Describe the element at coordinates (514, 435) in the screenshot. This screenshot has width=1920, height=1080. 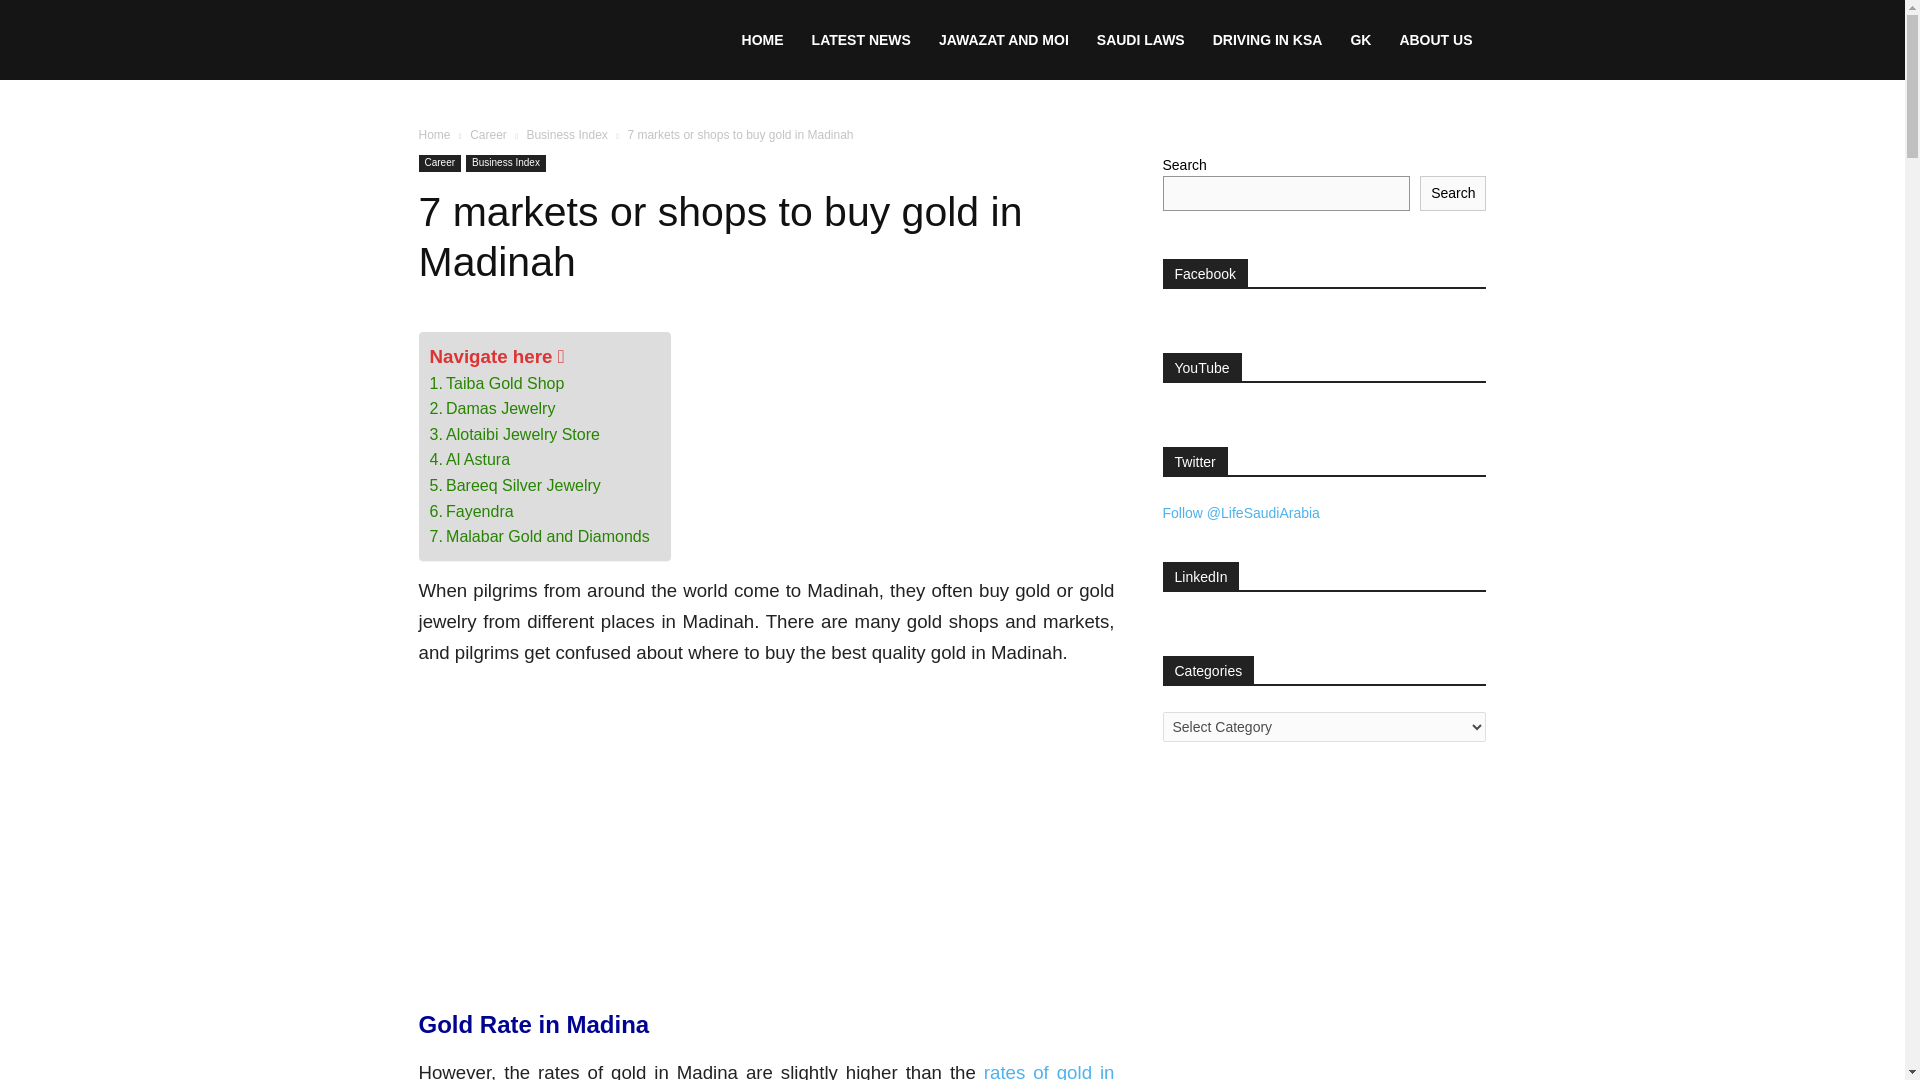
I see `Alotaibi Jewelry Store` at that location.